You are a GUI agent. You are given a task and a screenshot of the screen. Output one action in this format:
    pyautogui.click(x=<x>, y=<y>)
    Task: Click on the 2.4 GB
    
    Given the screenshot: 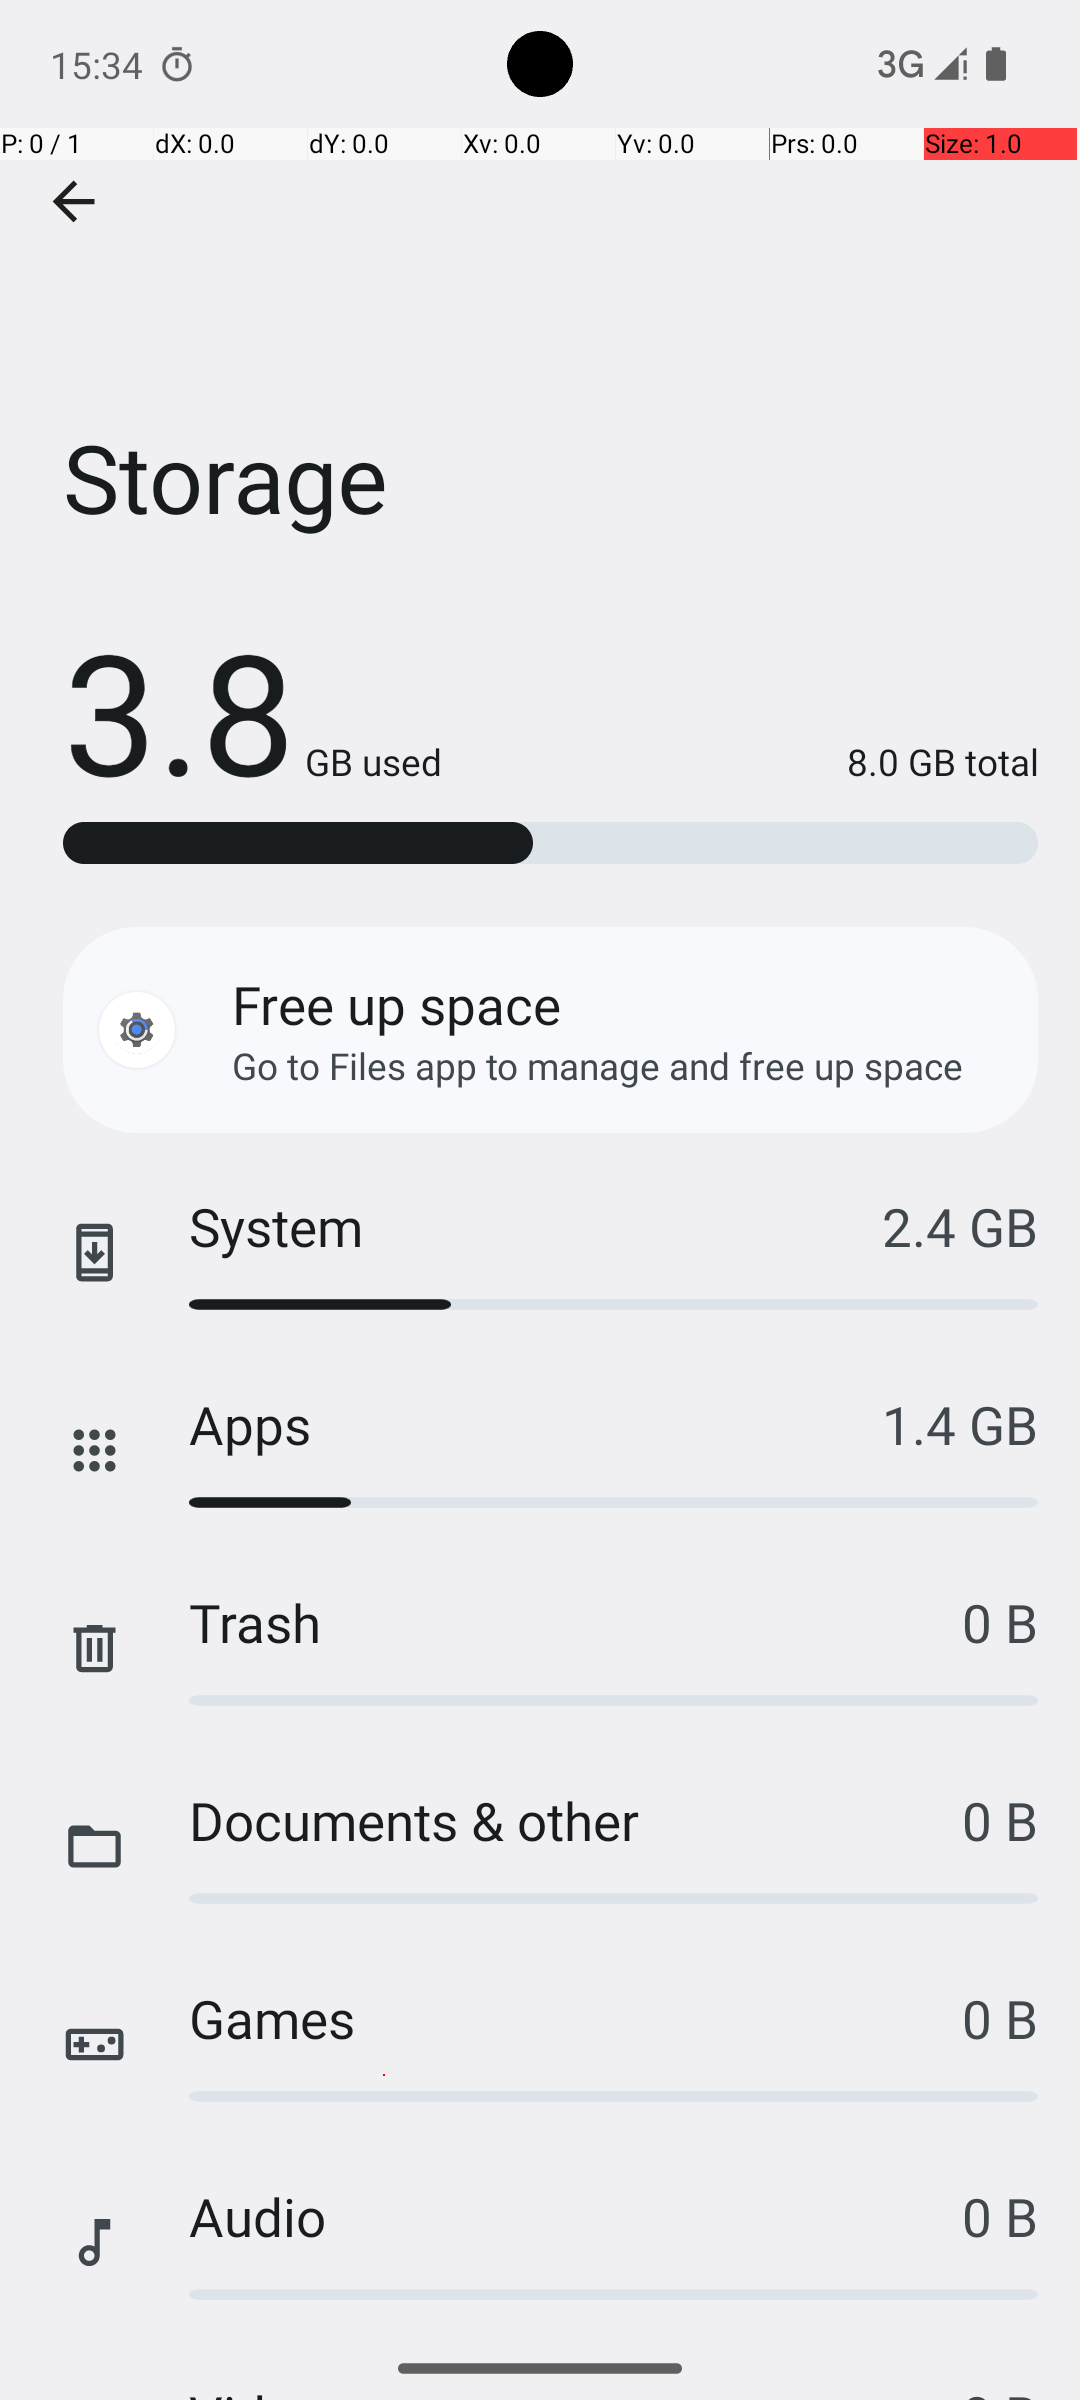 What is the action you would take?
    pyautogui.click(x=960, y=1226)
    